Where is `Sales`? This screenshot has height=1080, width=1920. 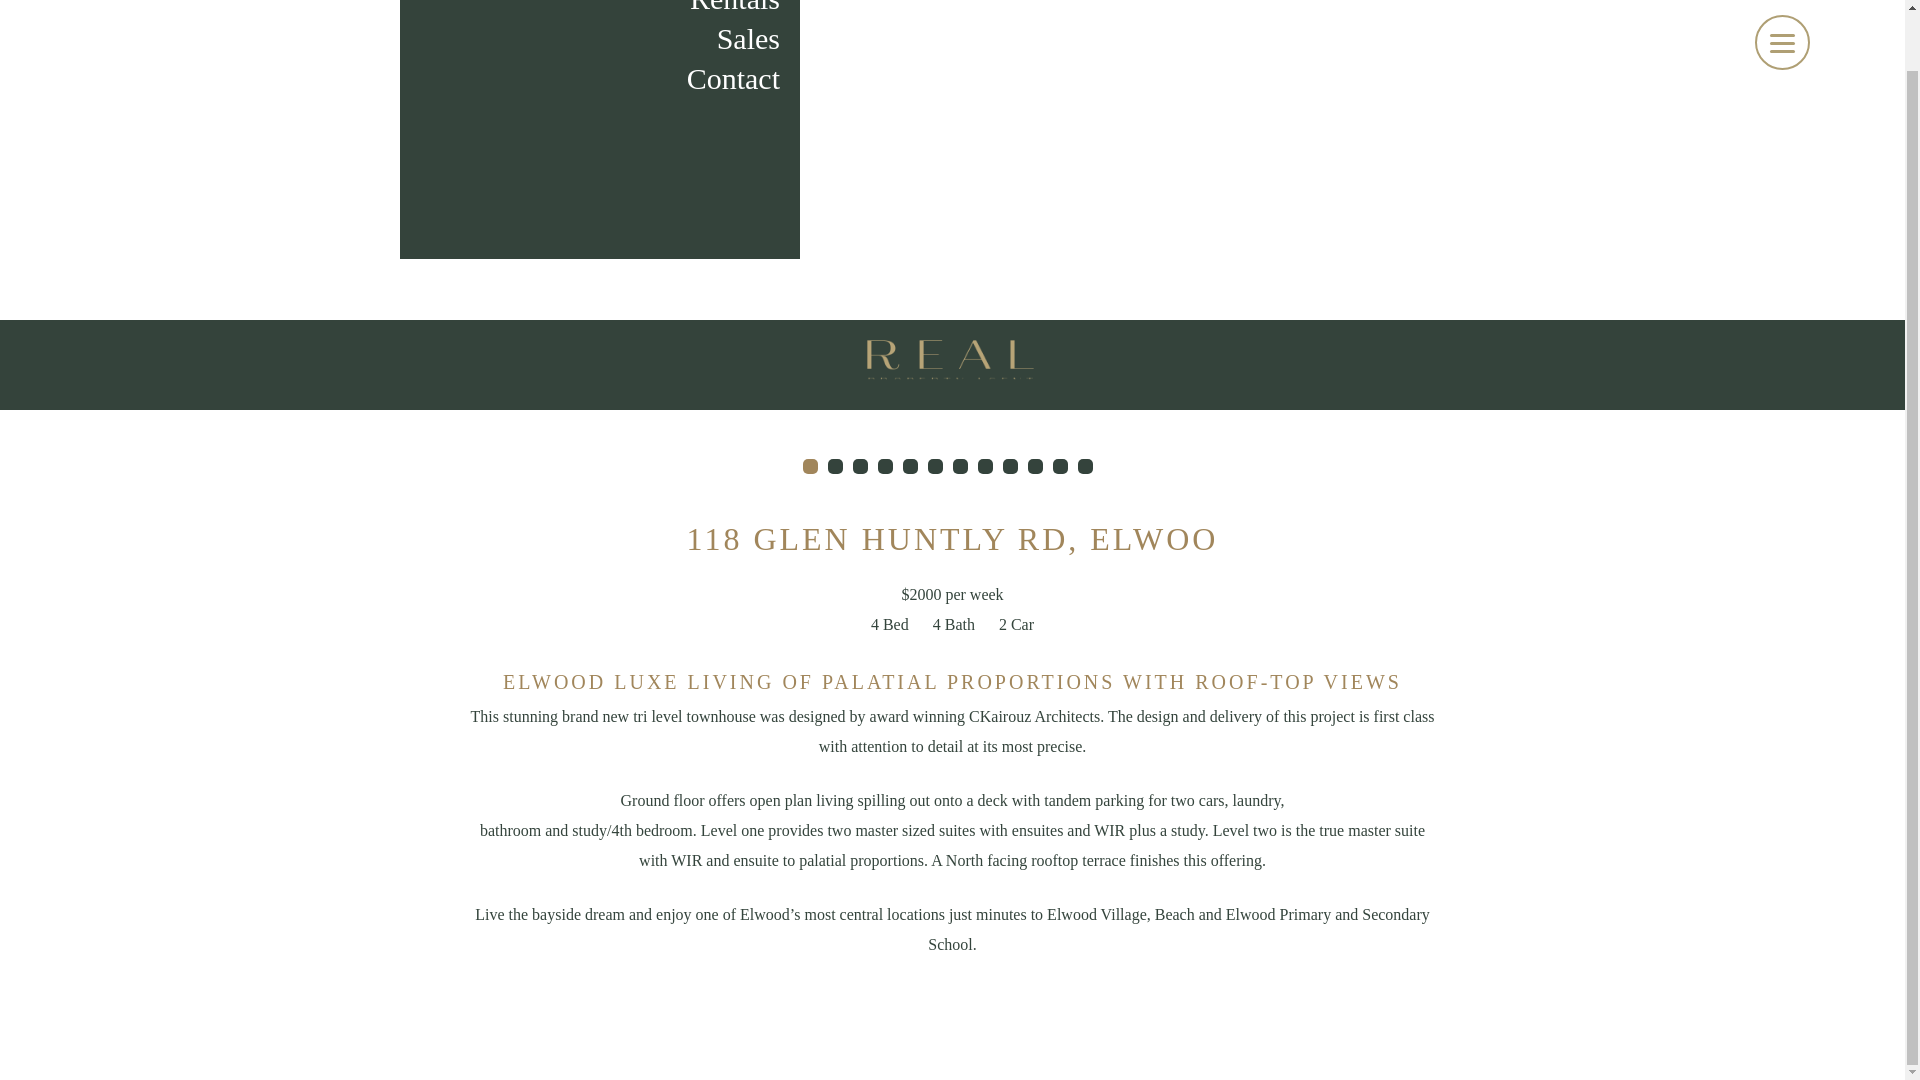 Sales is located at coordinates (600, 39).